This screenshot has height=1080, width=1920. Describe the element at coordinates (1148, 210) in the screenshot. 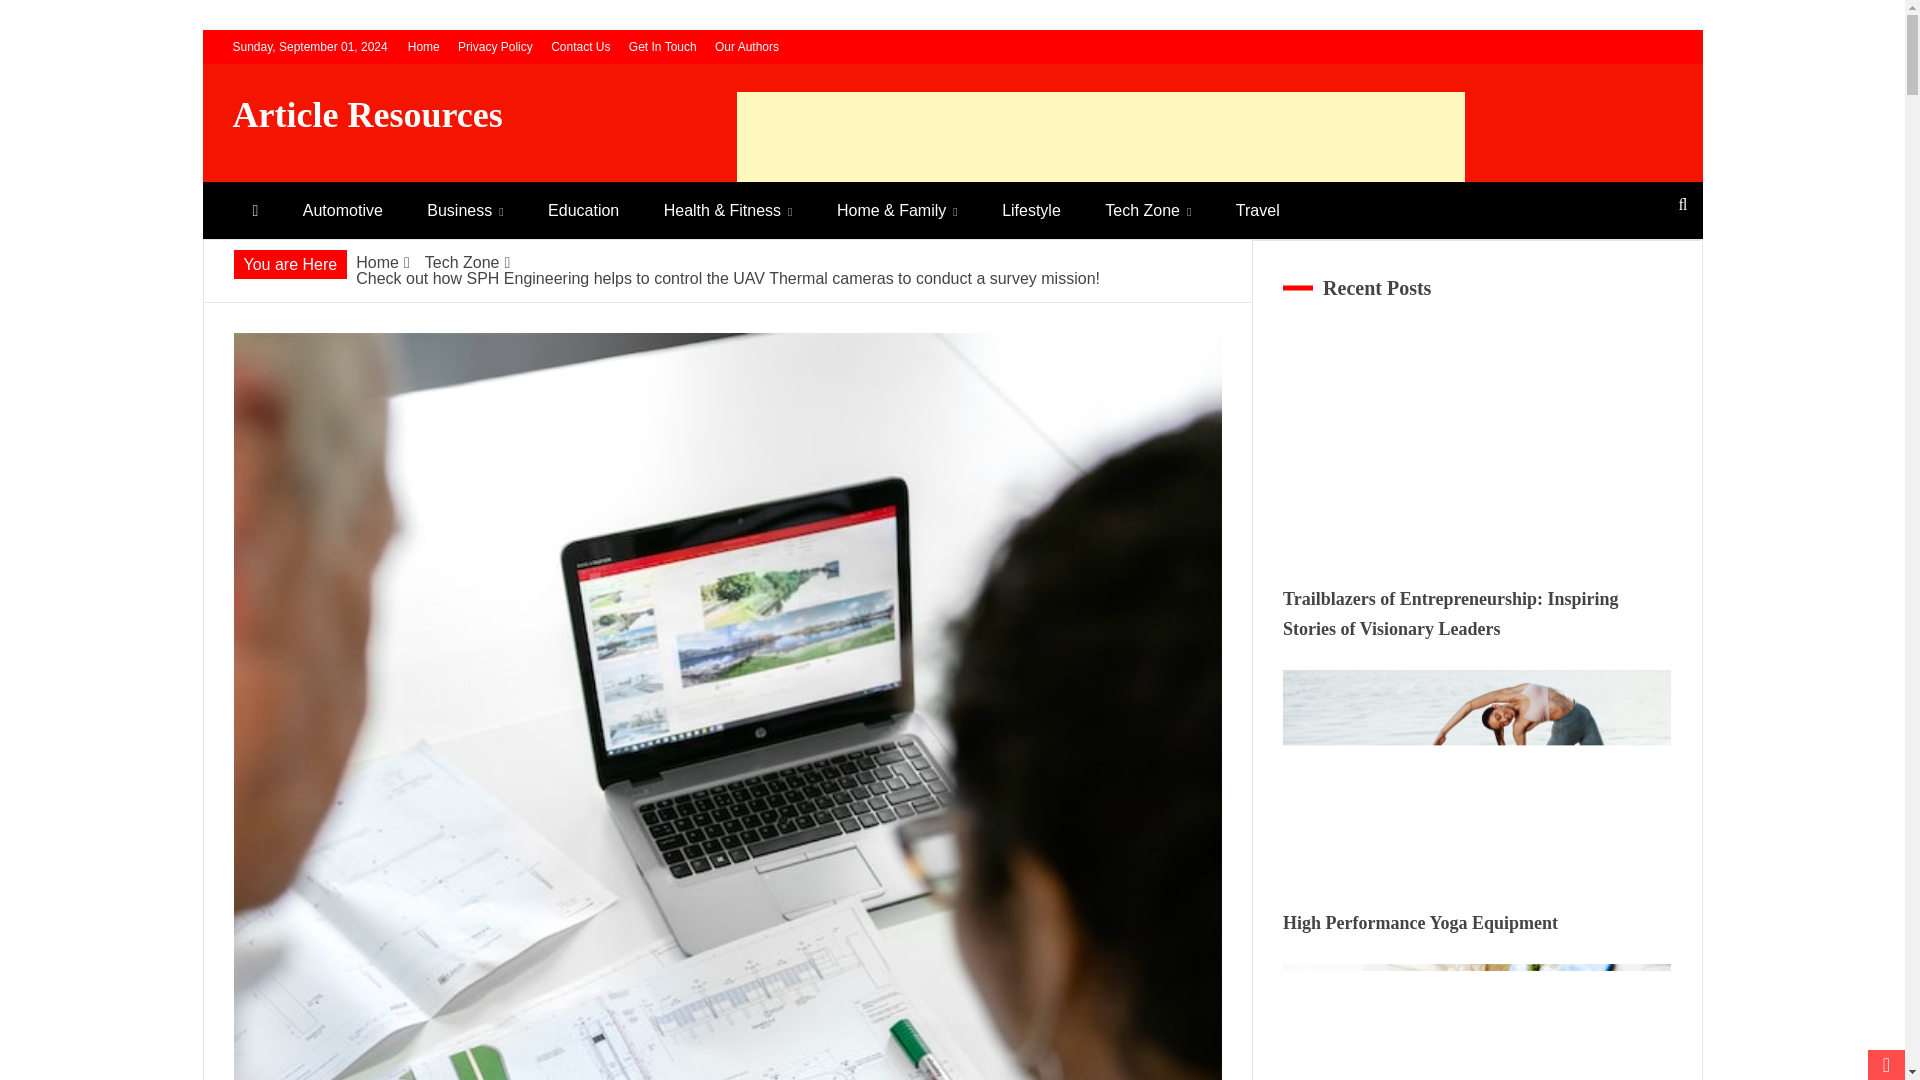

I see `Tech Zone` at that location.